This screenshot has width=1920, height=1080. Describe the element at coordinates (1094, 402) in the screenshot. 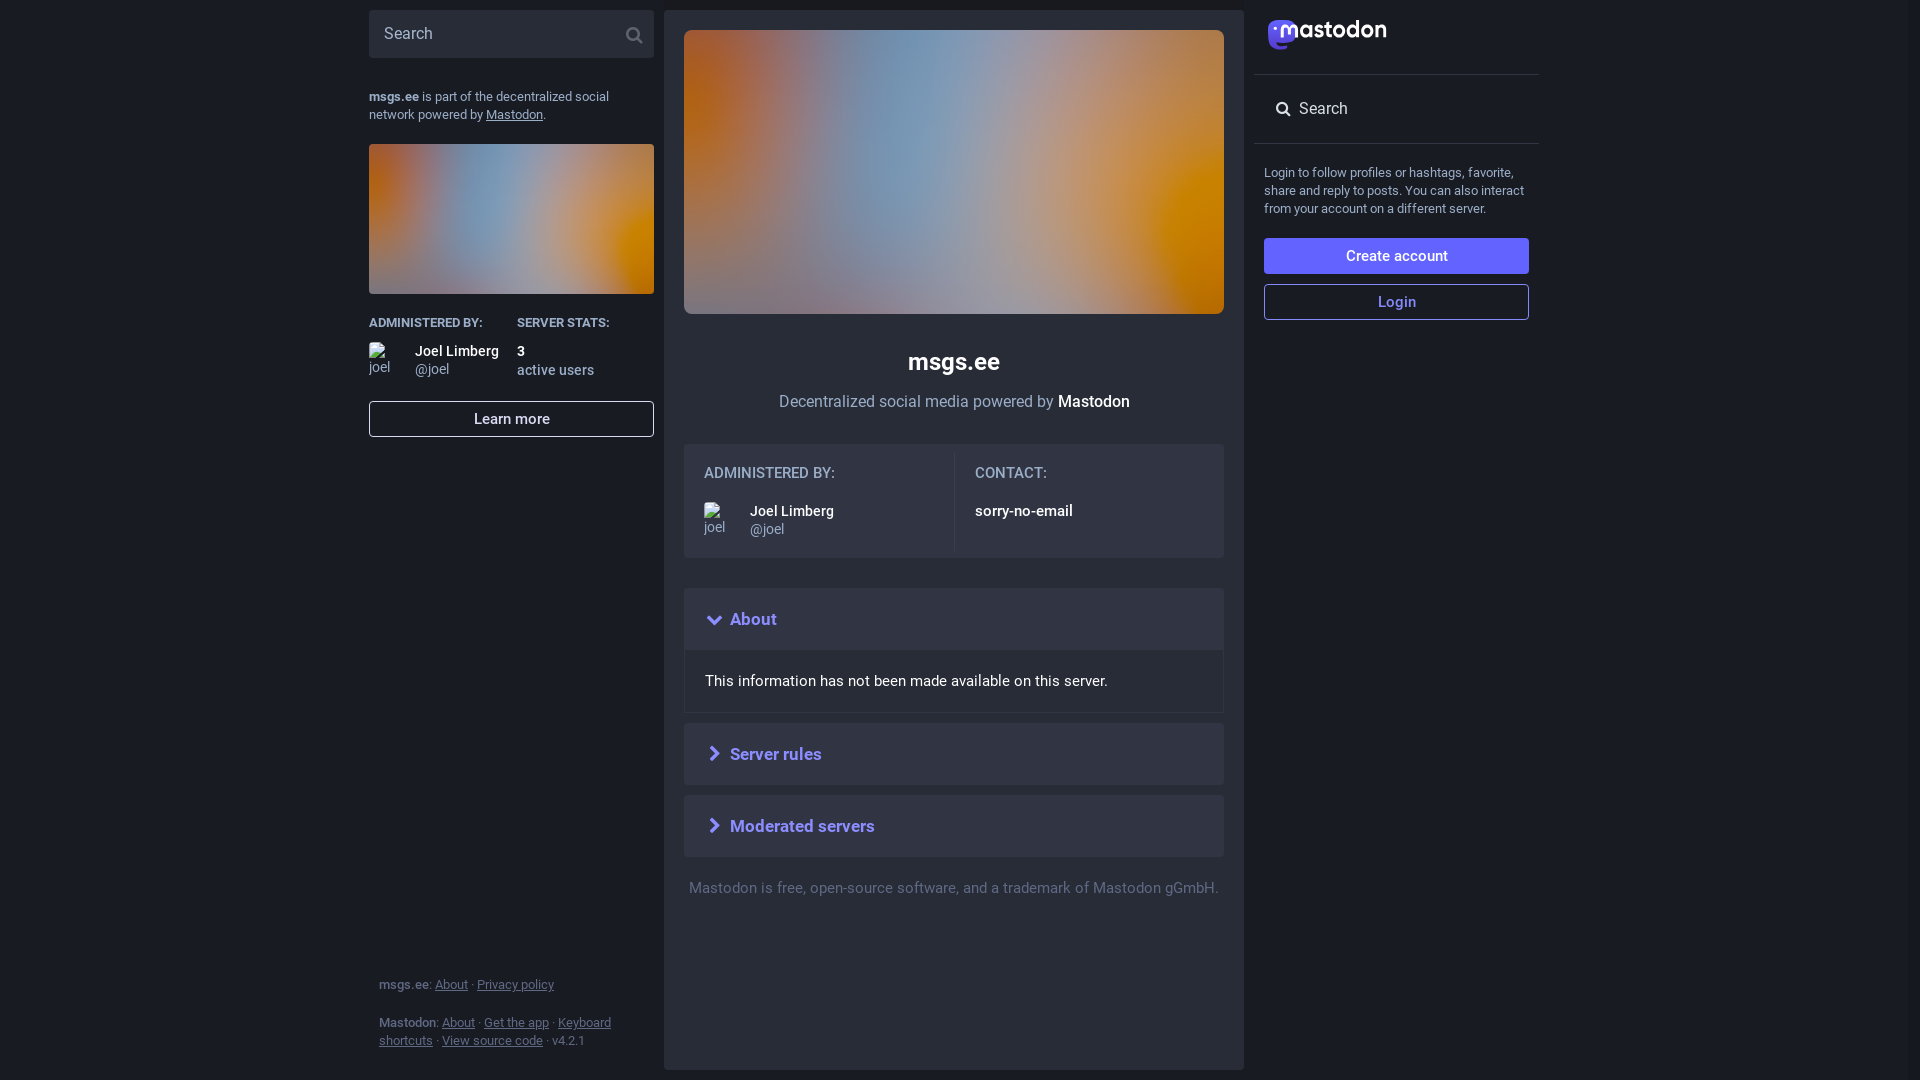

I see `Mastodon` at that location.